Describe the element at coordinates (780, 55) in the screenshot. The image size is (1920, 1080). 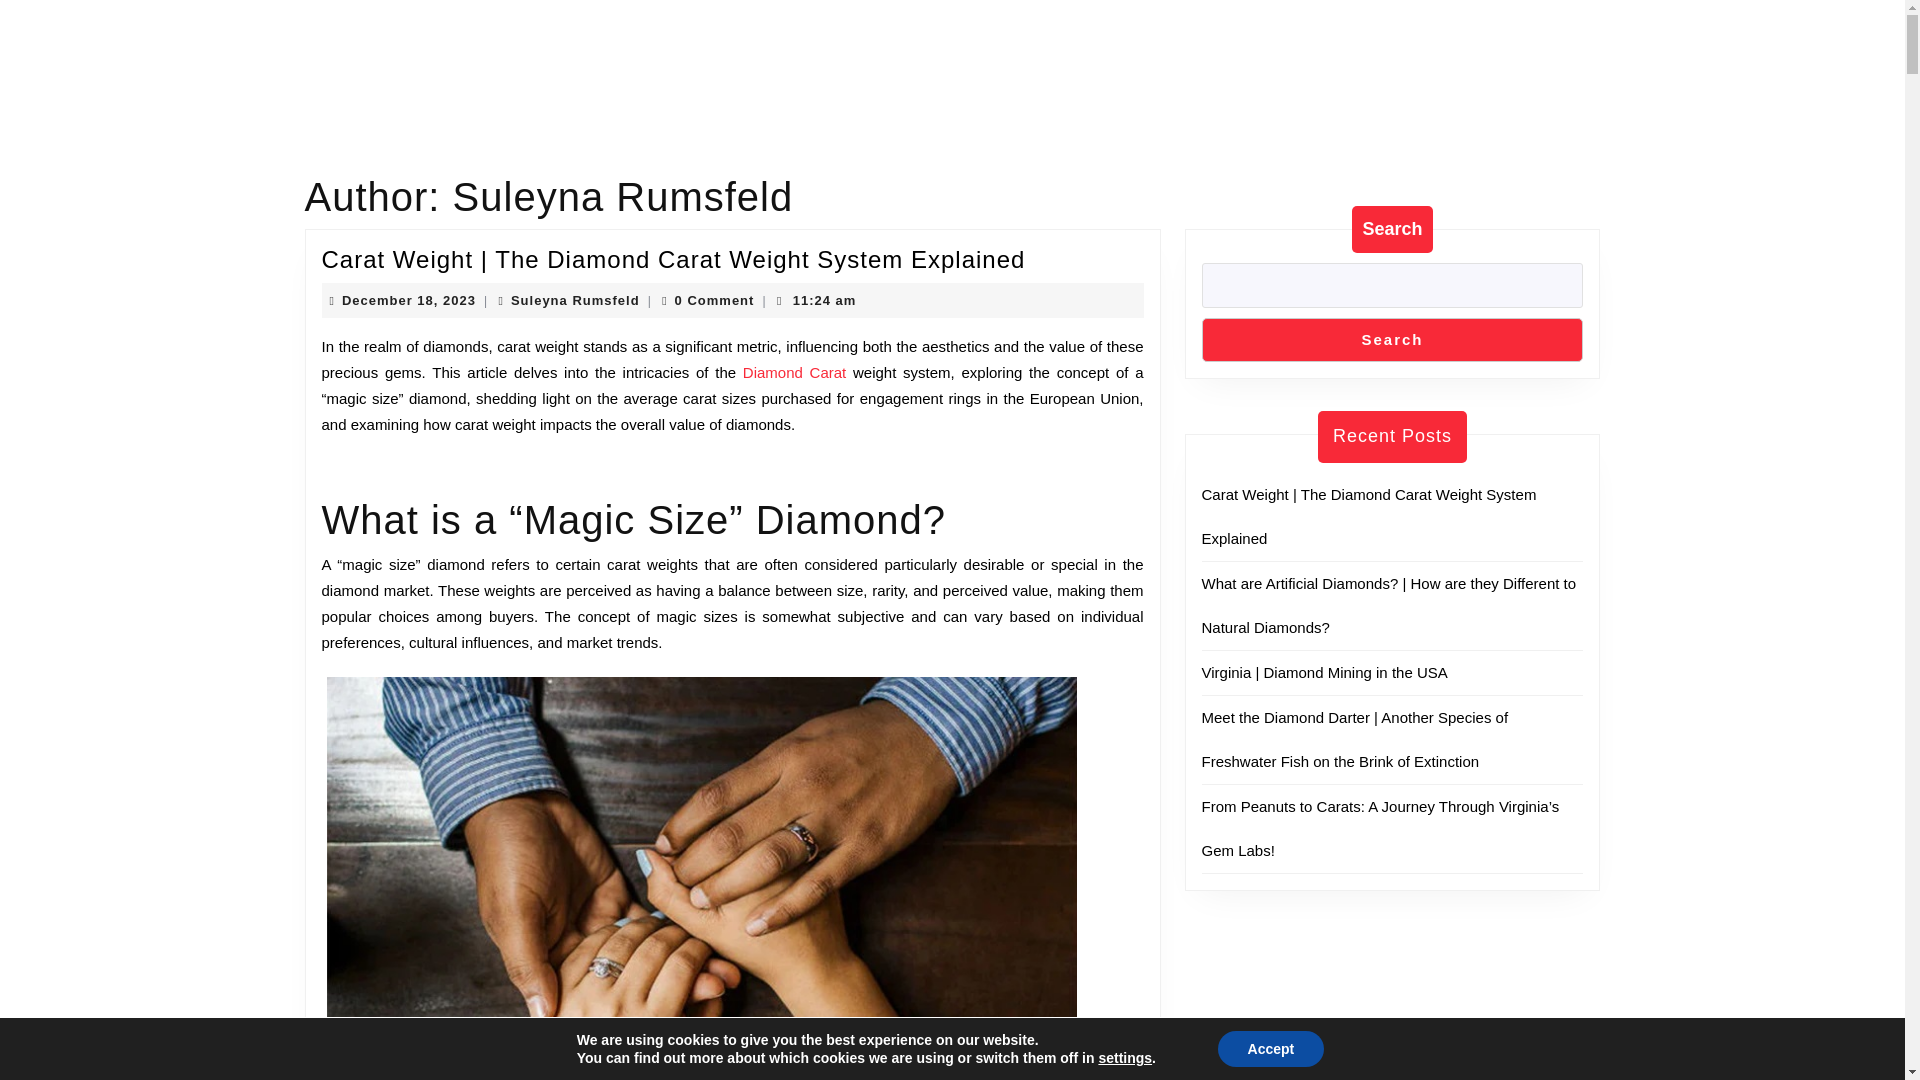
I see `Home` at that location.